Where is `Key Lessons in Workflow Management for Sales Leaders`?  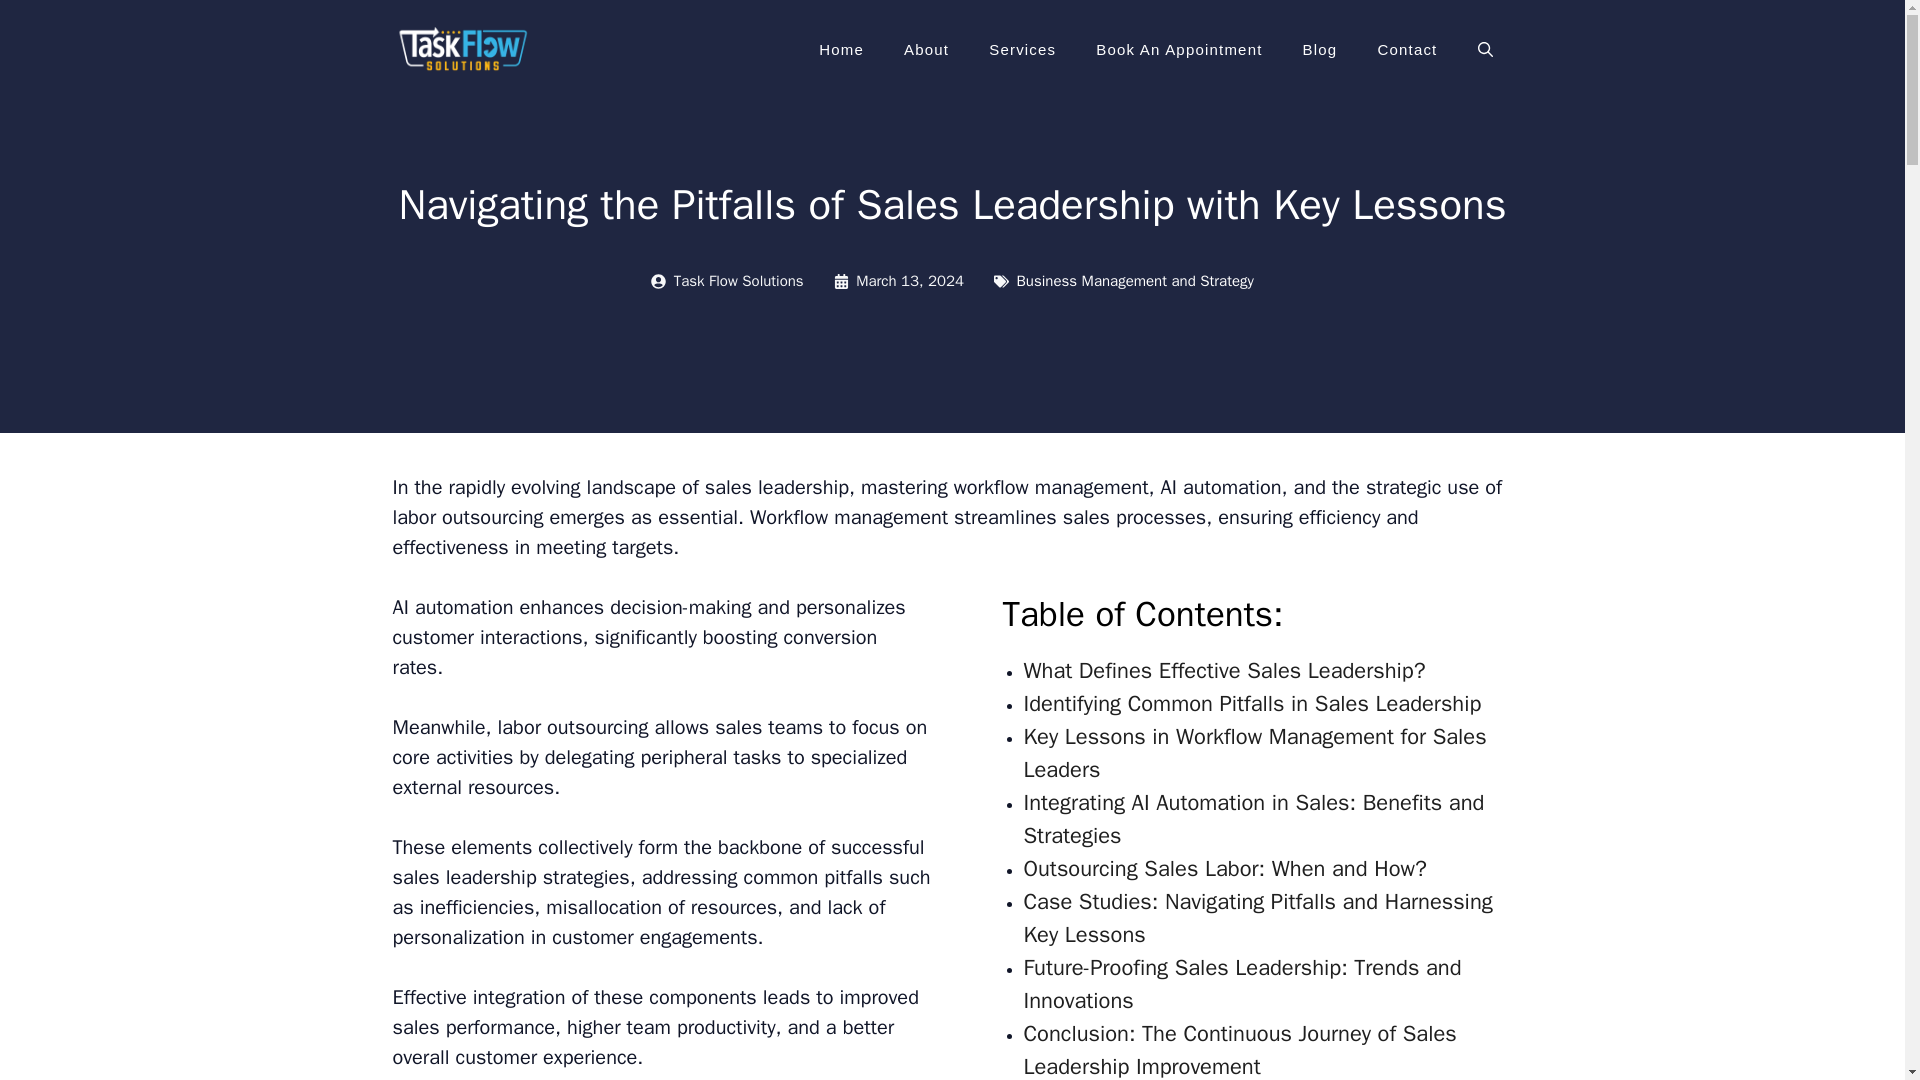 Key Lessons in Workflow Management for Sales Leaders is located at coordinates (1254, 754).